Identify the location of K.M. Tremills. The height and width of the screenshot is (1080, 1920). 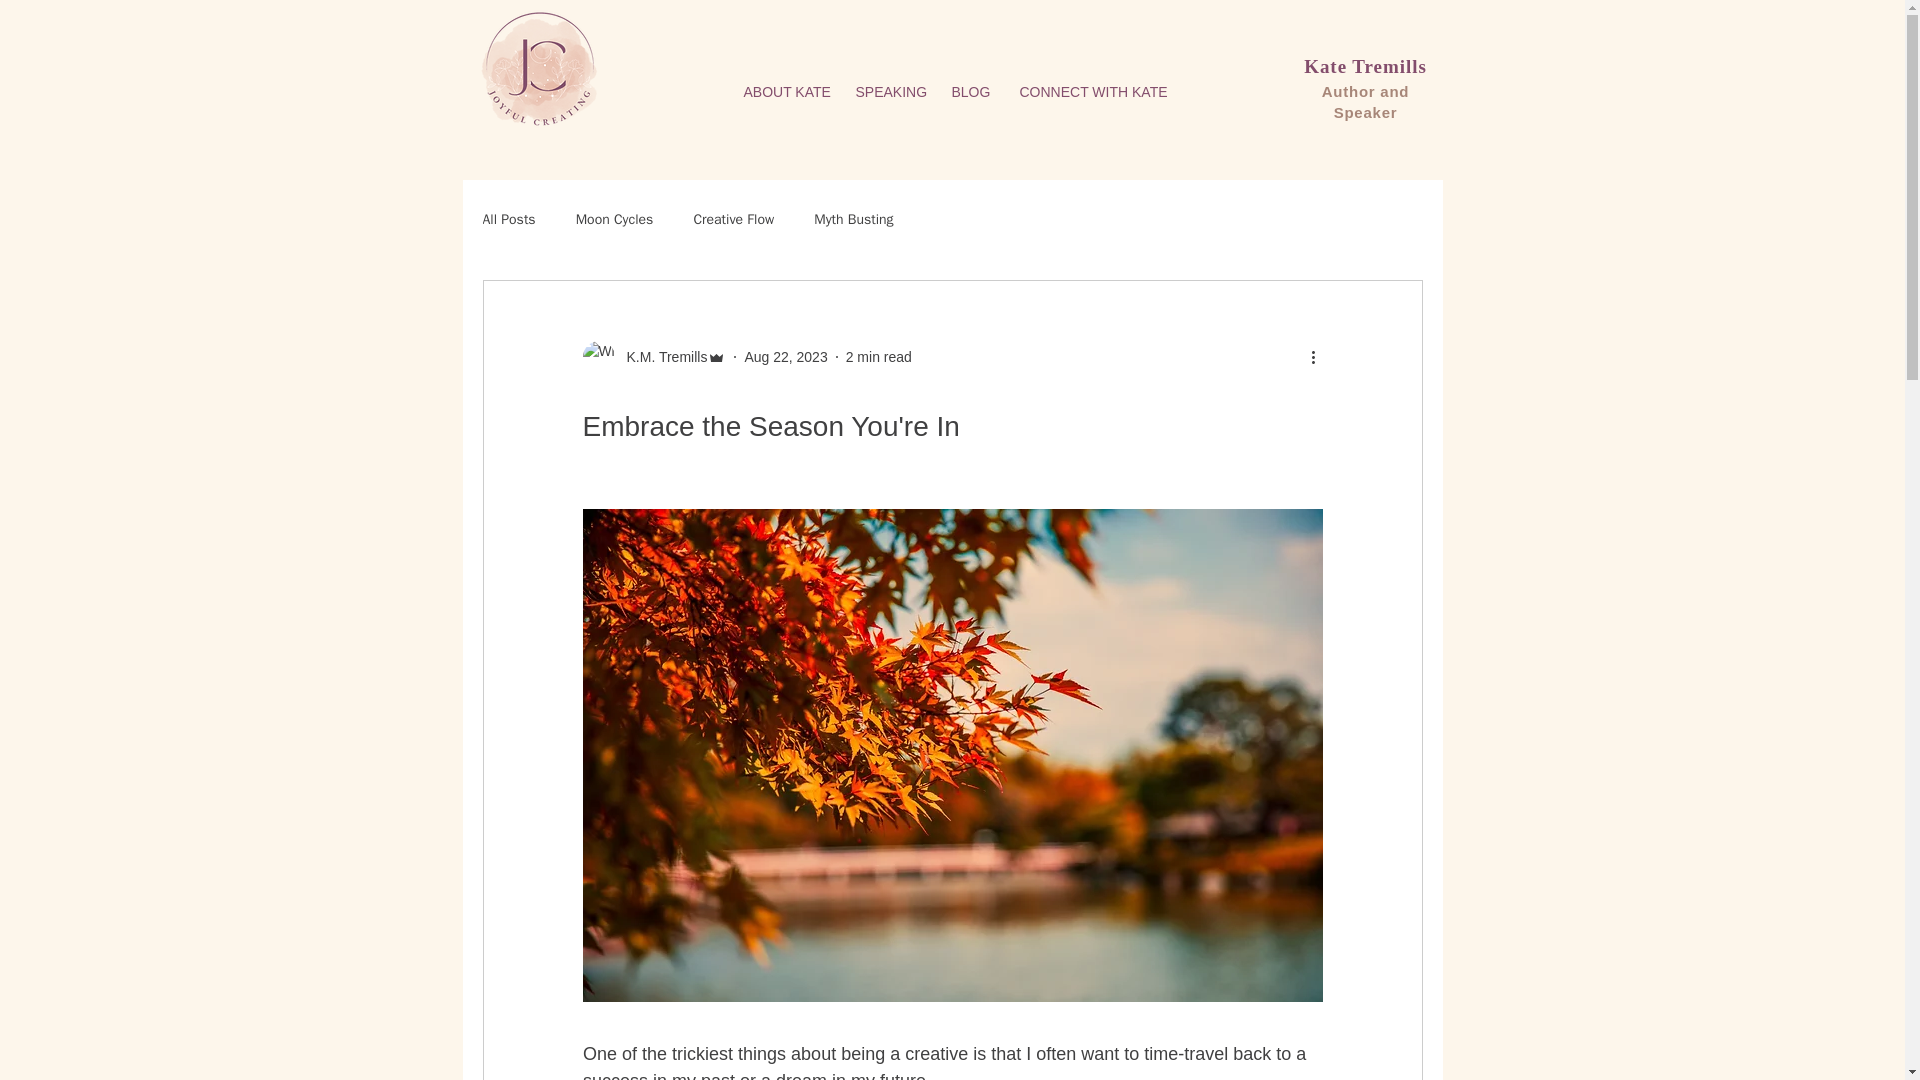
(660, 356).